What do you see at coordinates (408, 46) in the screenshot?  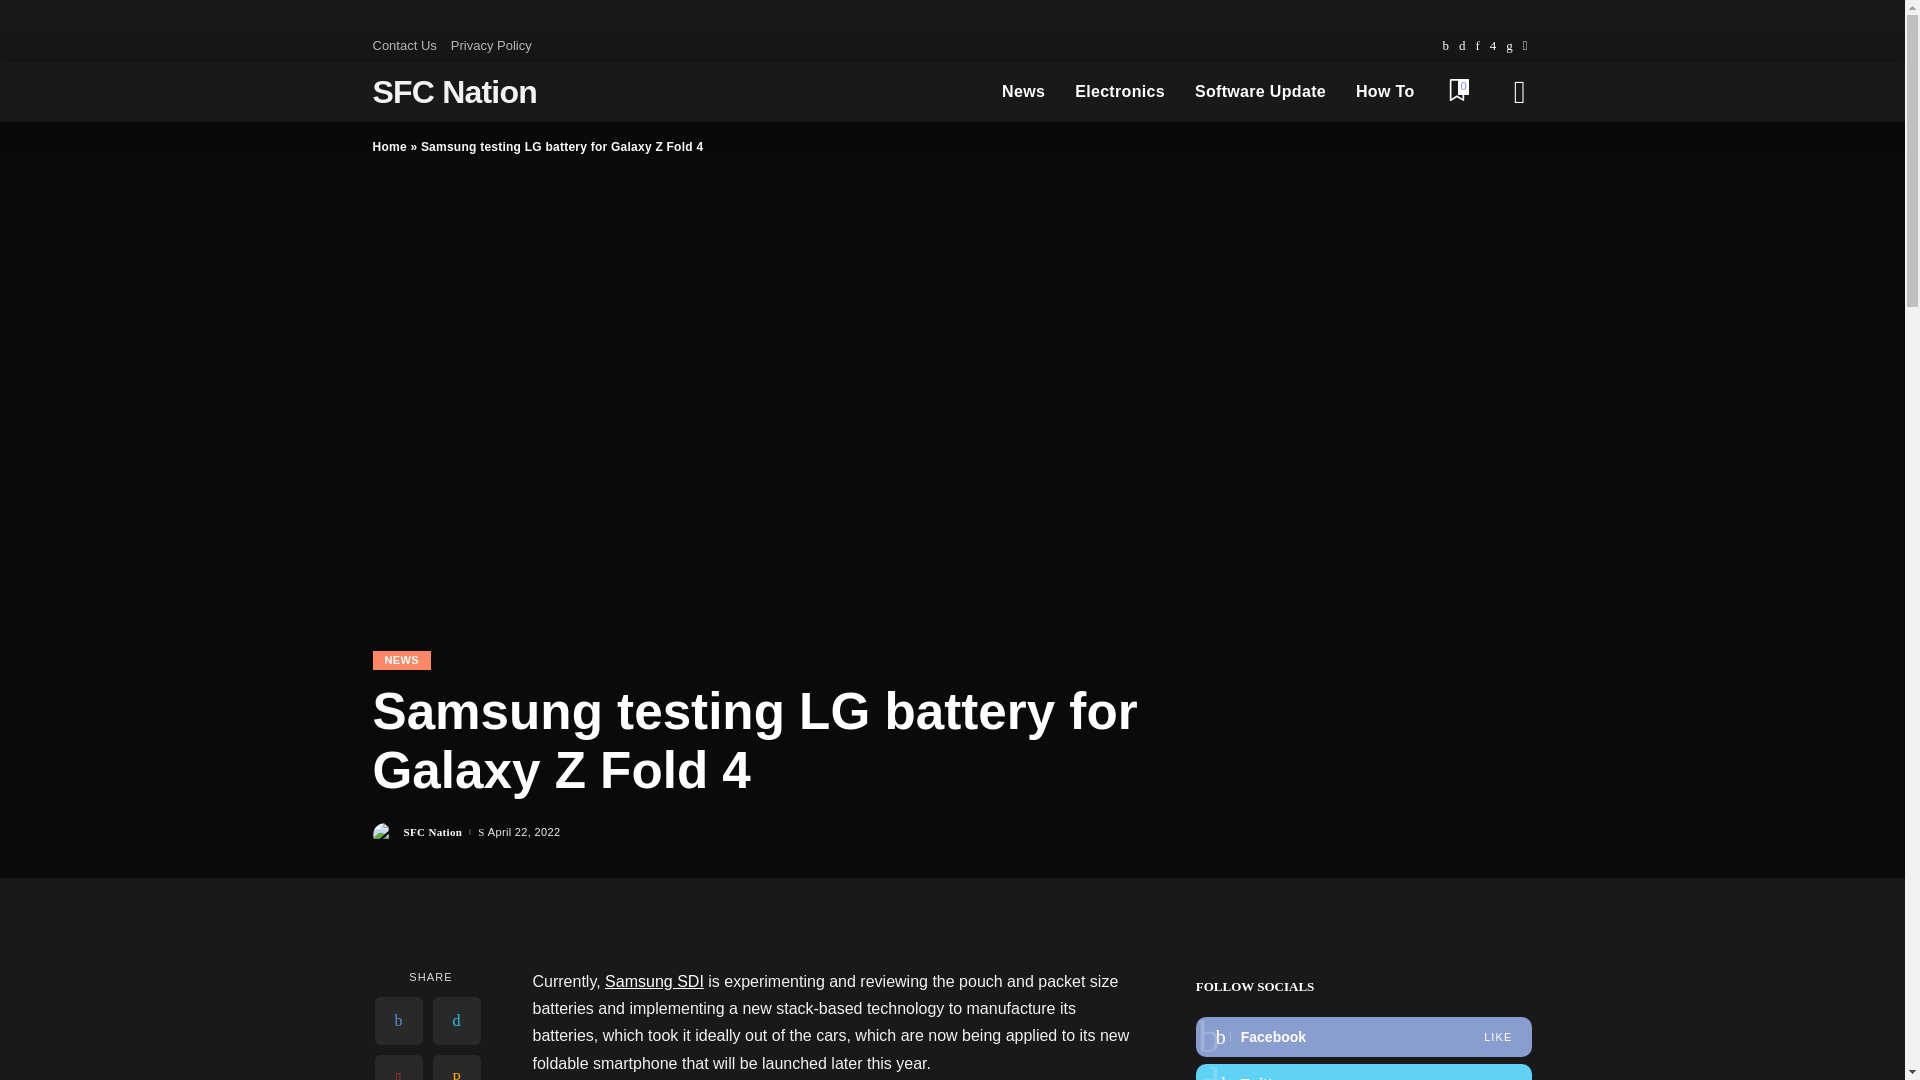 I see `Contact Us` at bounding box center [408, 46].